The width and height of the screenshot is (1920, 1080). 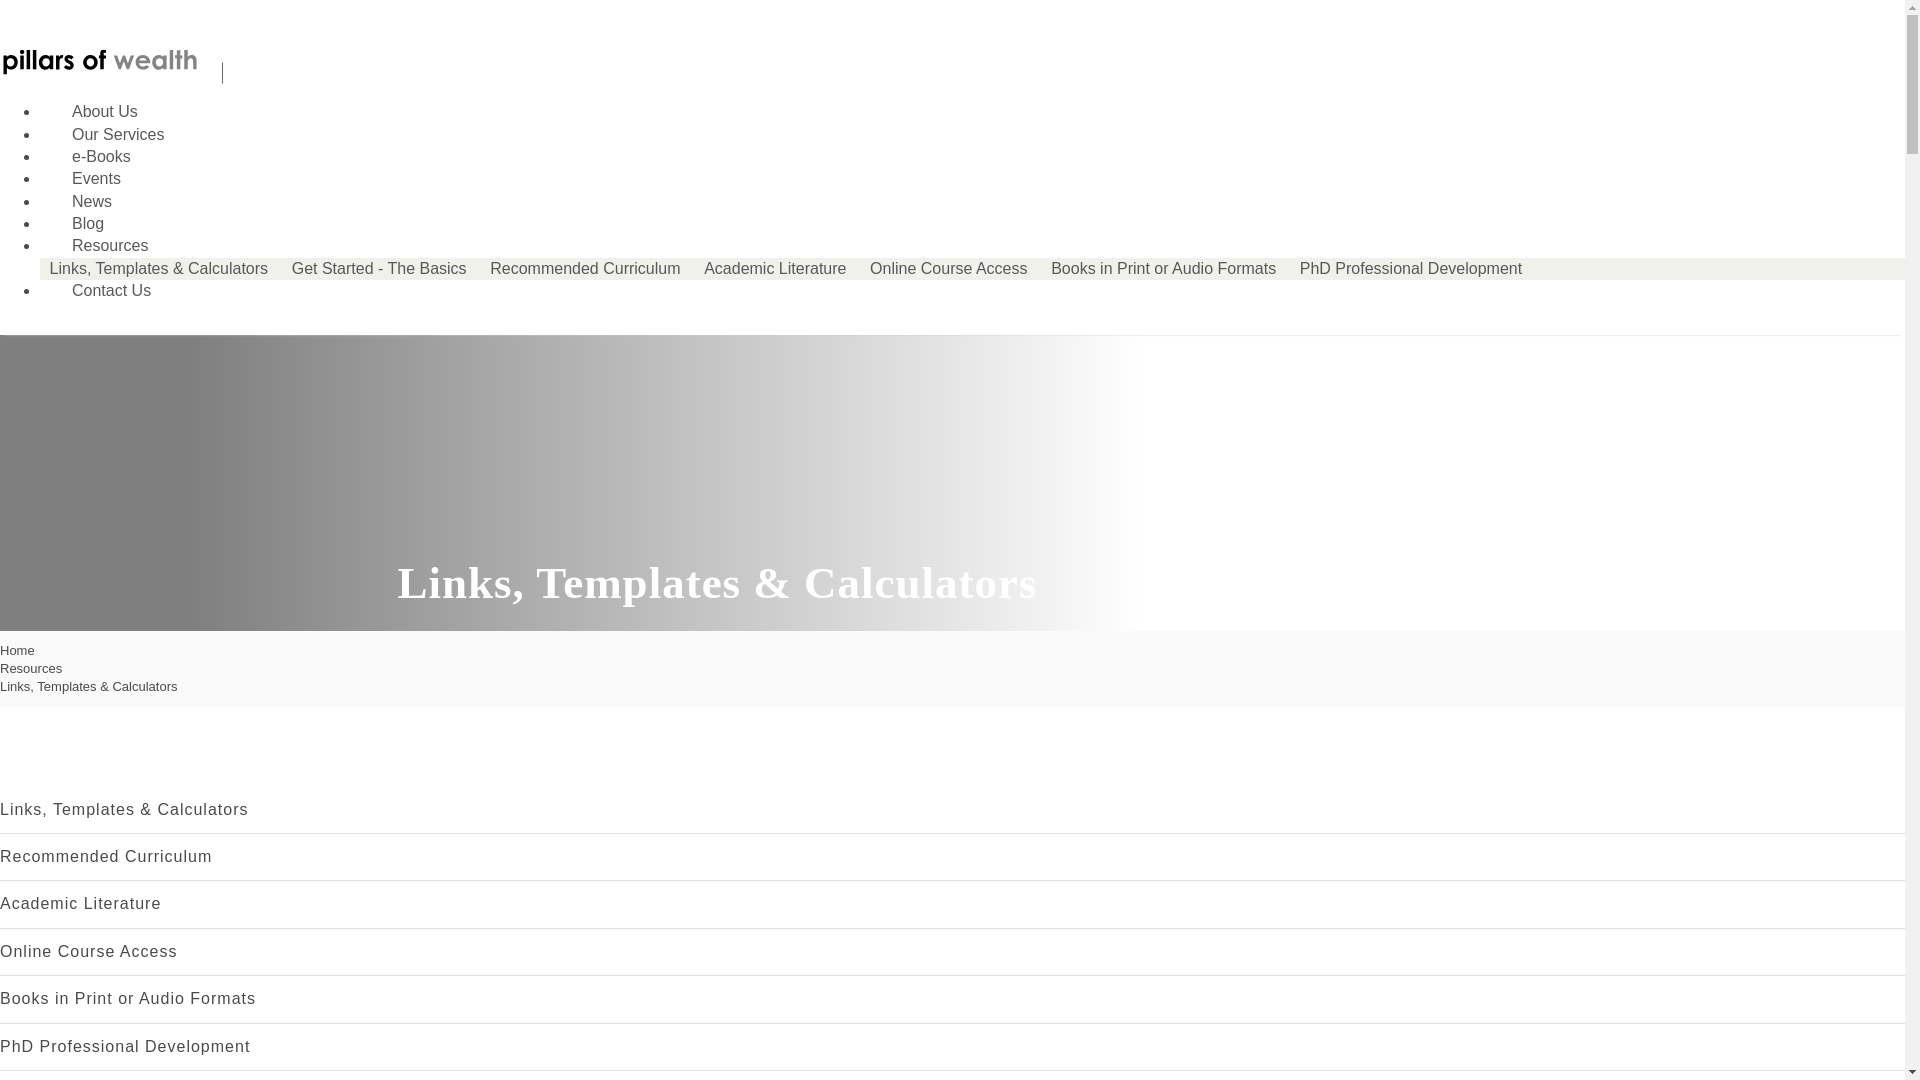 What do you see at coordinates (585, 268) in the screenshot?
I see `Recommended Curriculum` at bounding box center [585, 268].